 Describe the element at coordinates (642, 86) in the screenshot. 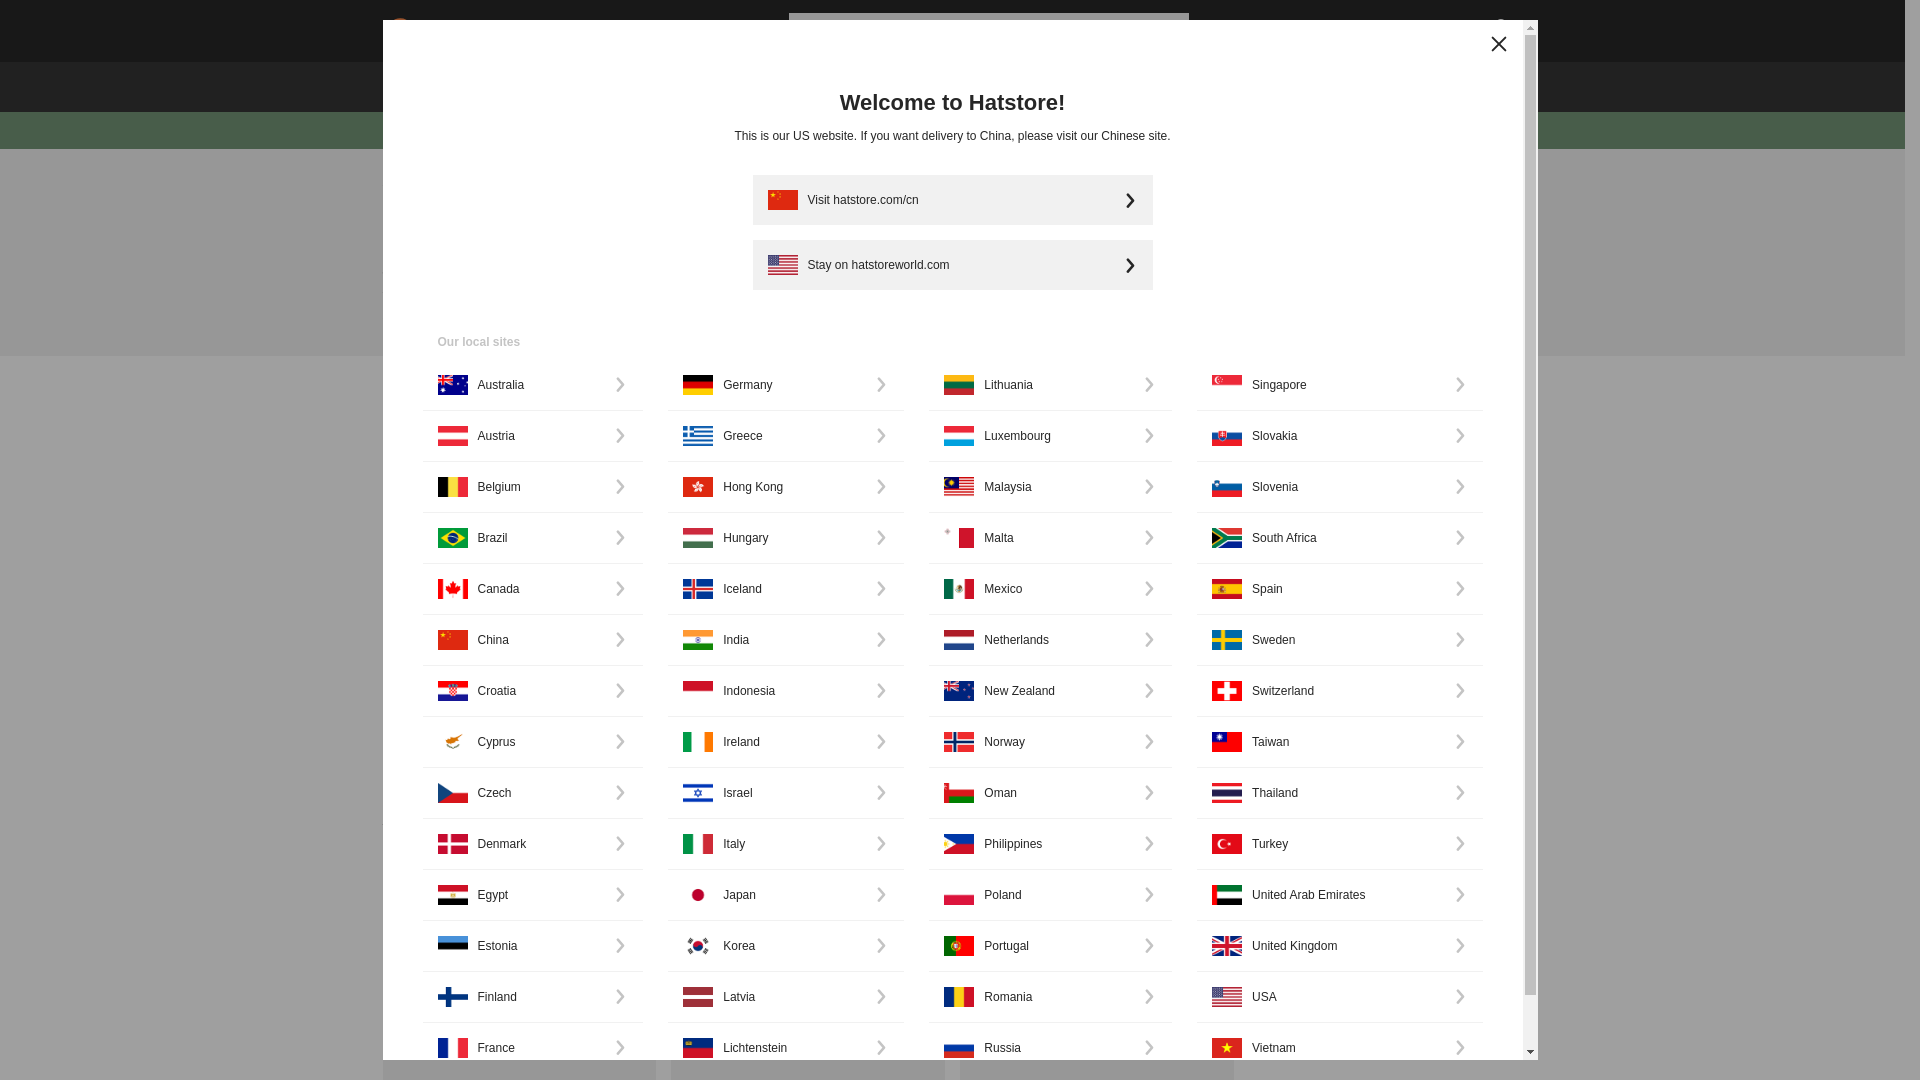

I see `Hats` at that location.